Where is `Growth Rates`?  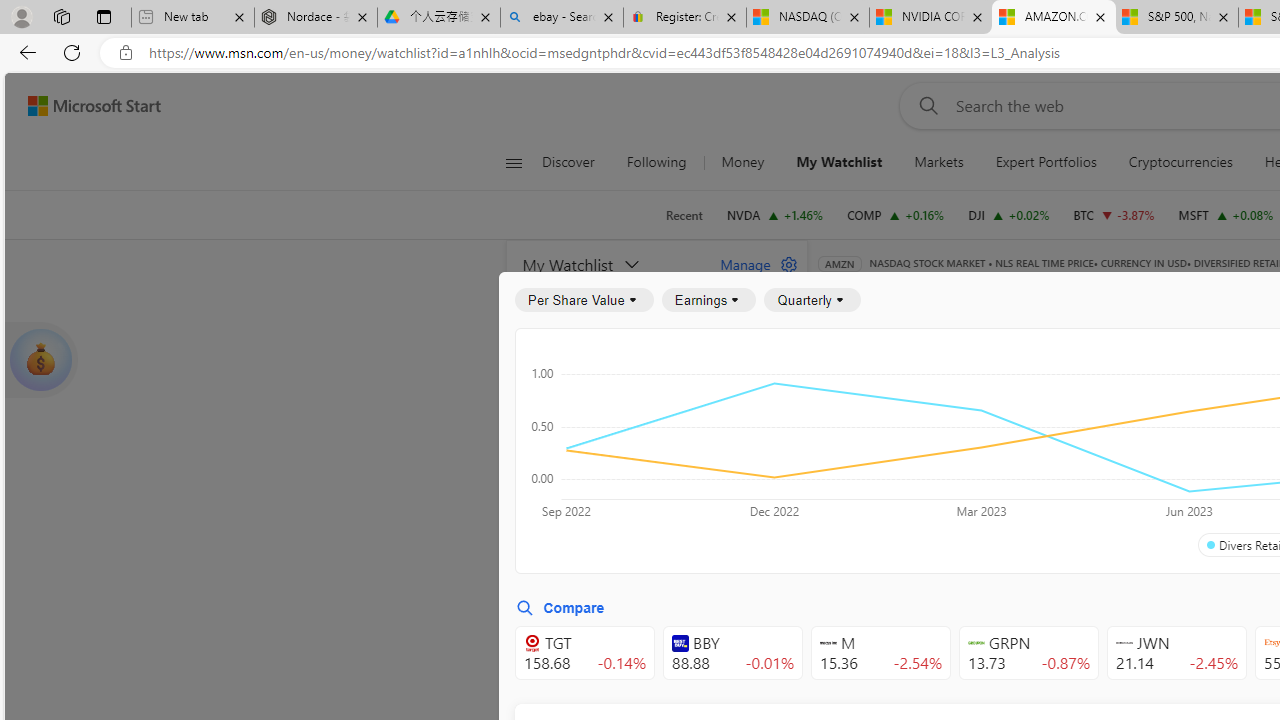
Growth Rates is located at coordinates (1058, 446).